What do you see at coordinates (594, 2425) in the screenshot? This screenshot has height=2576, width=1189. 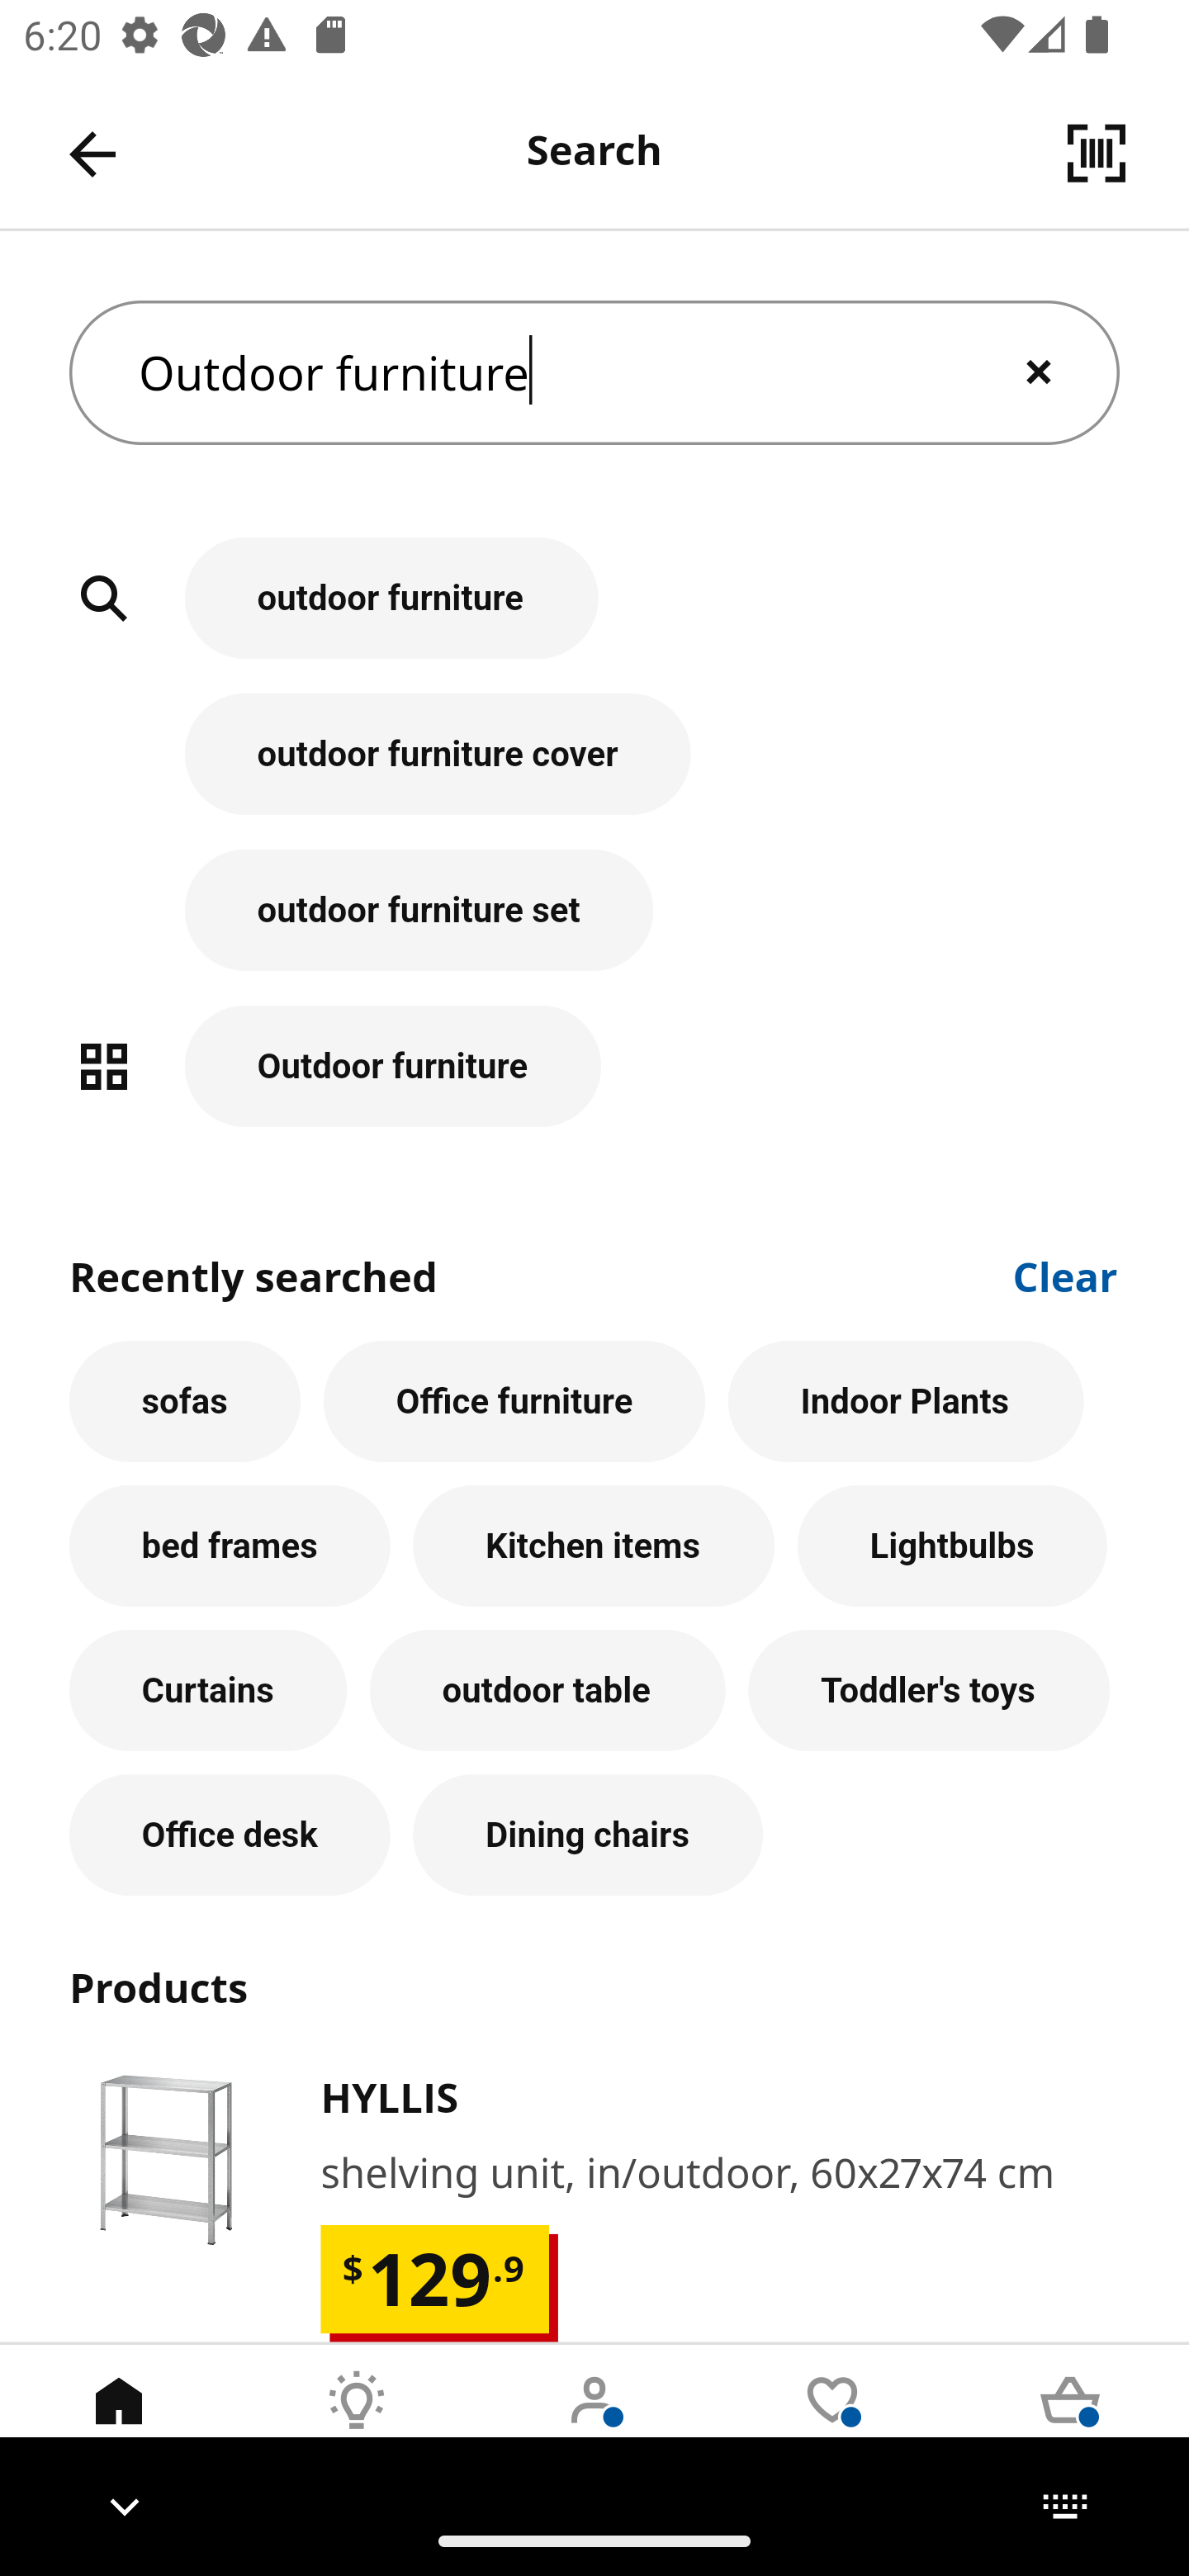 I see `User
Tab 3 of 5` at bounding box center [594, 2425].